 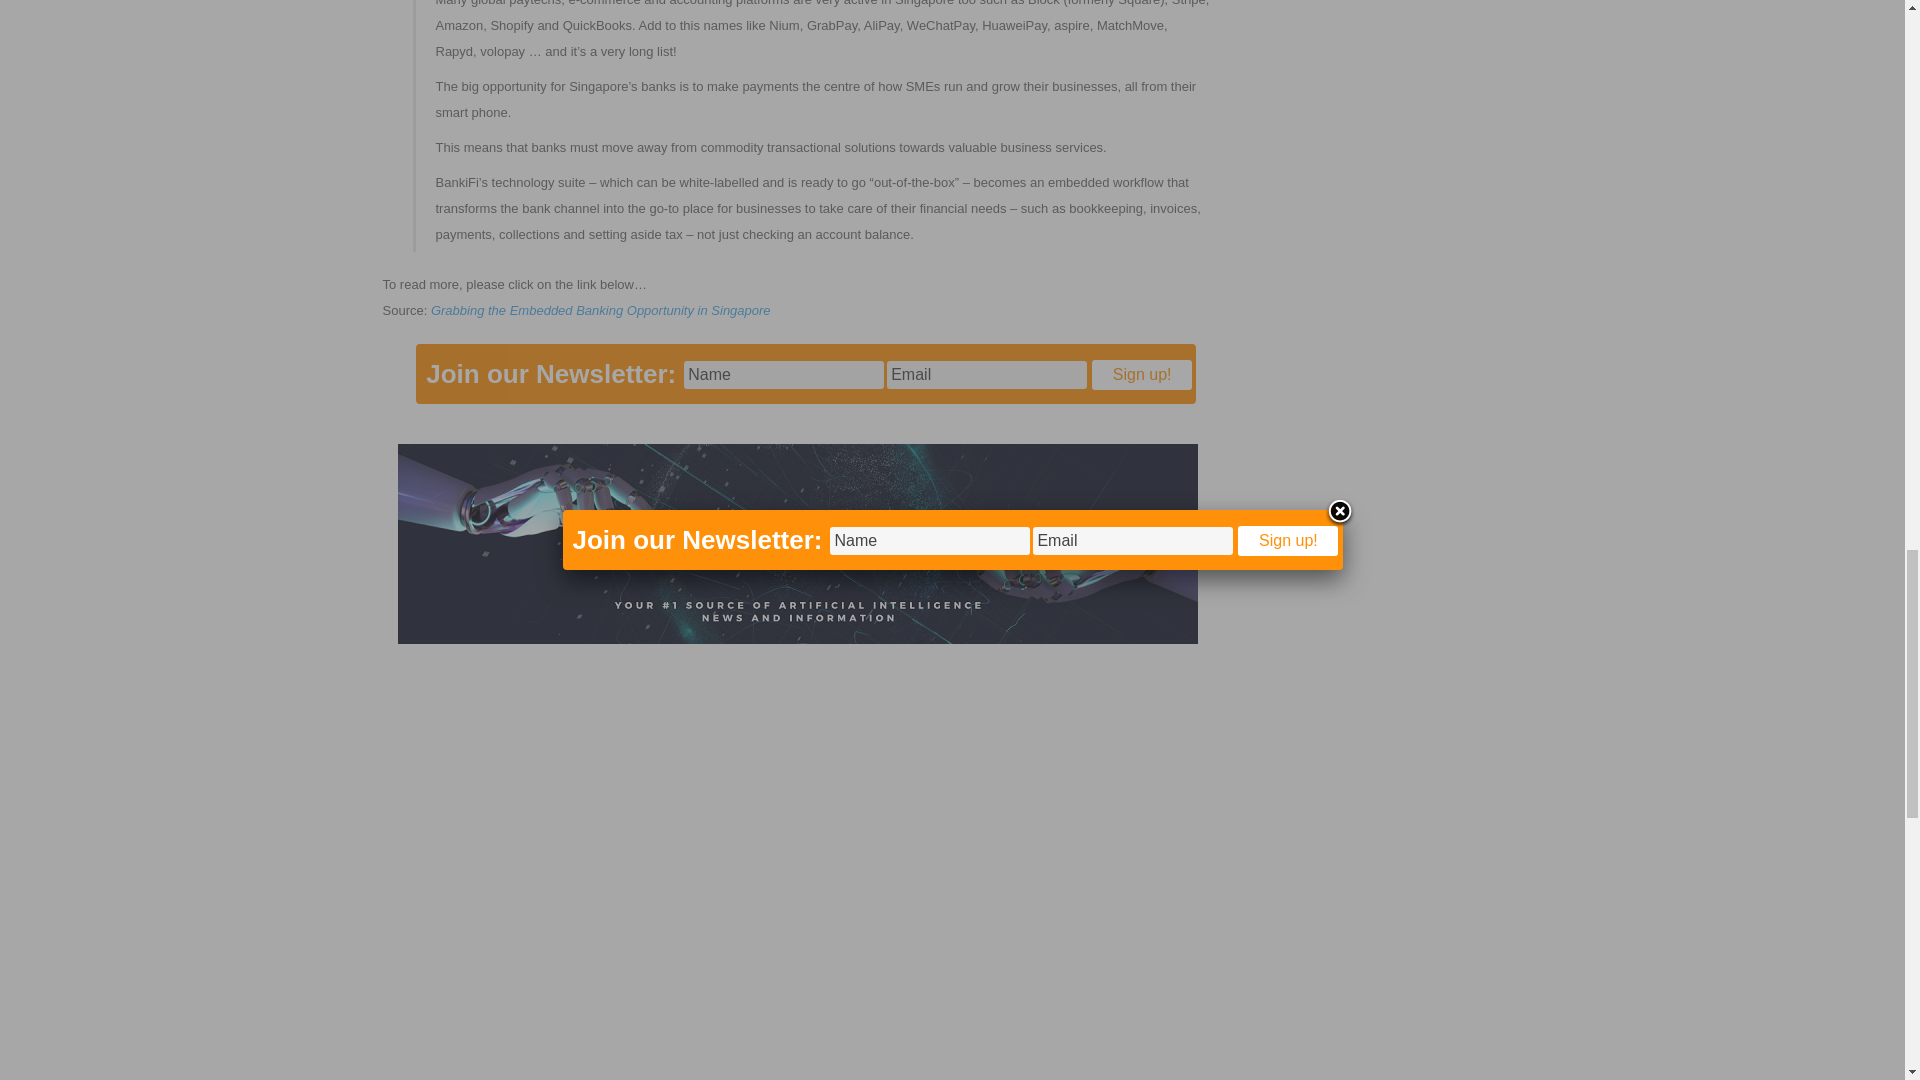 What do you see at coordinates (600, 310) in the screenshot?
I see `Grabbing the Embedded Banking Opportunity in Singapore` at bounding box center [600, 310].